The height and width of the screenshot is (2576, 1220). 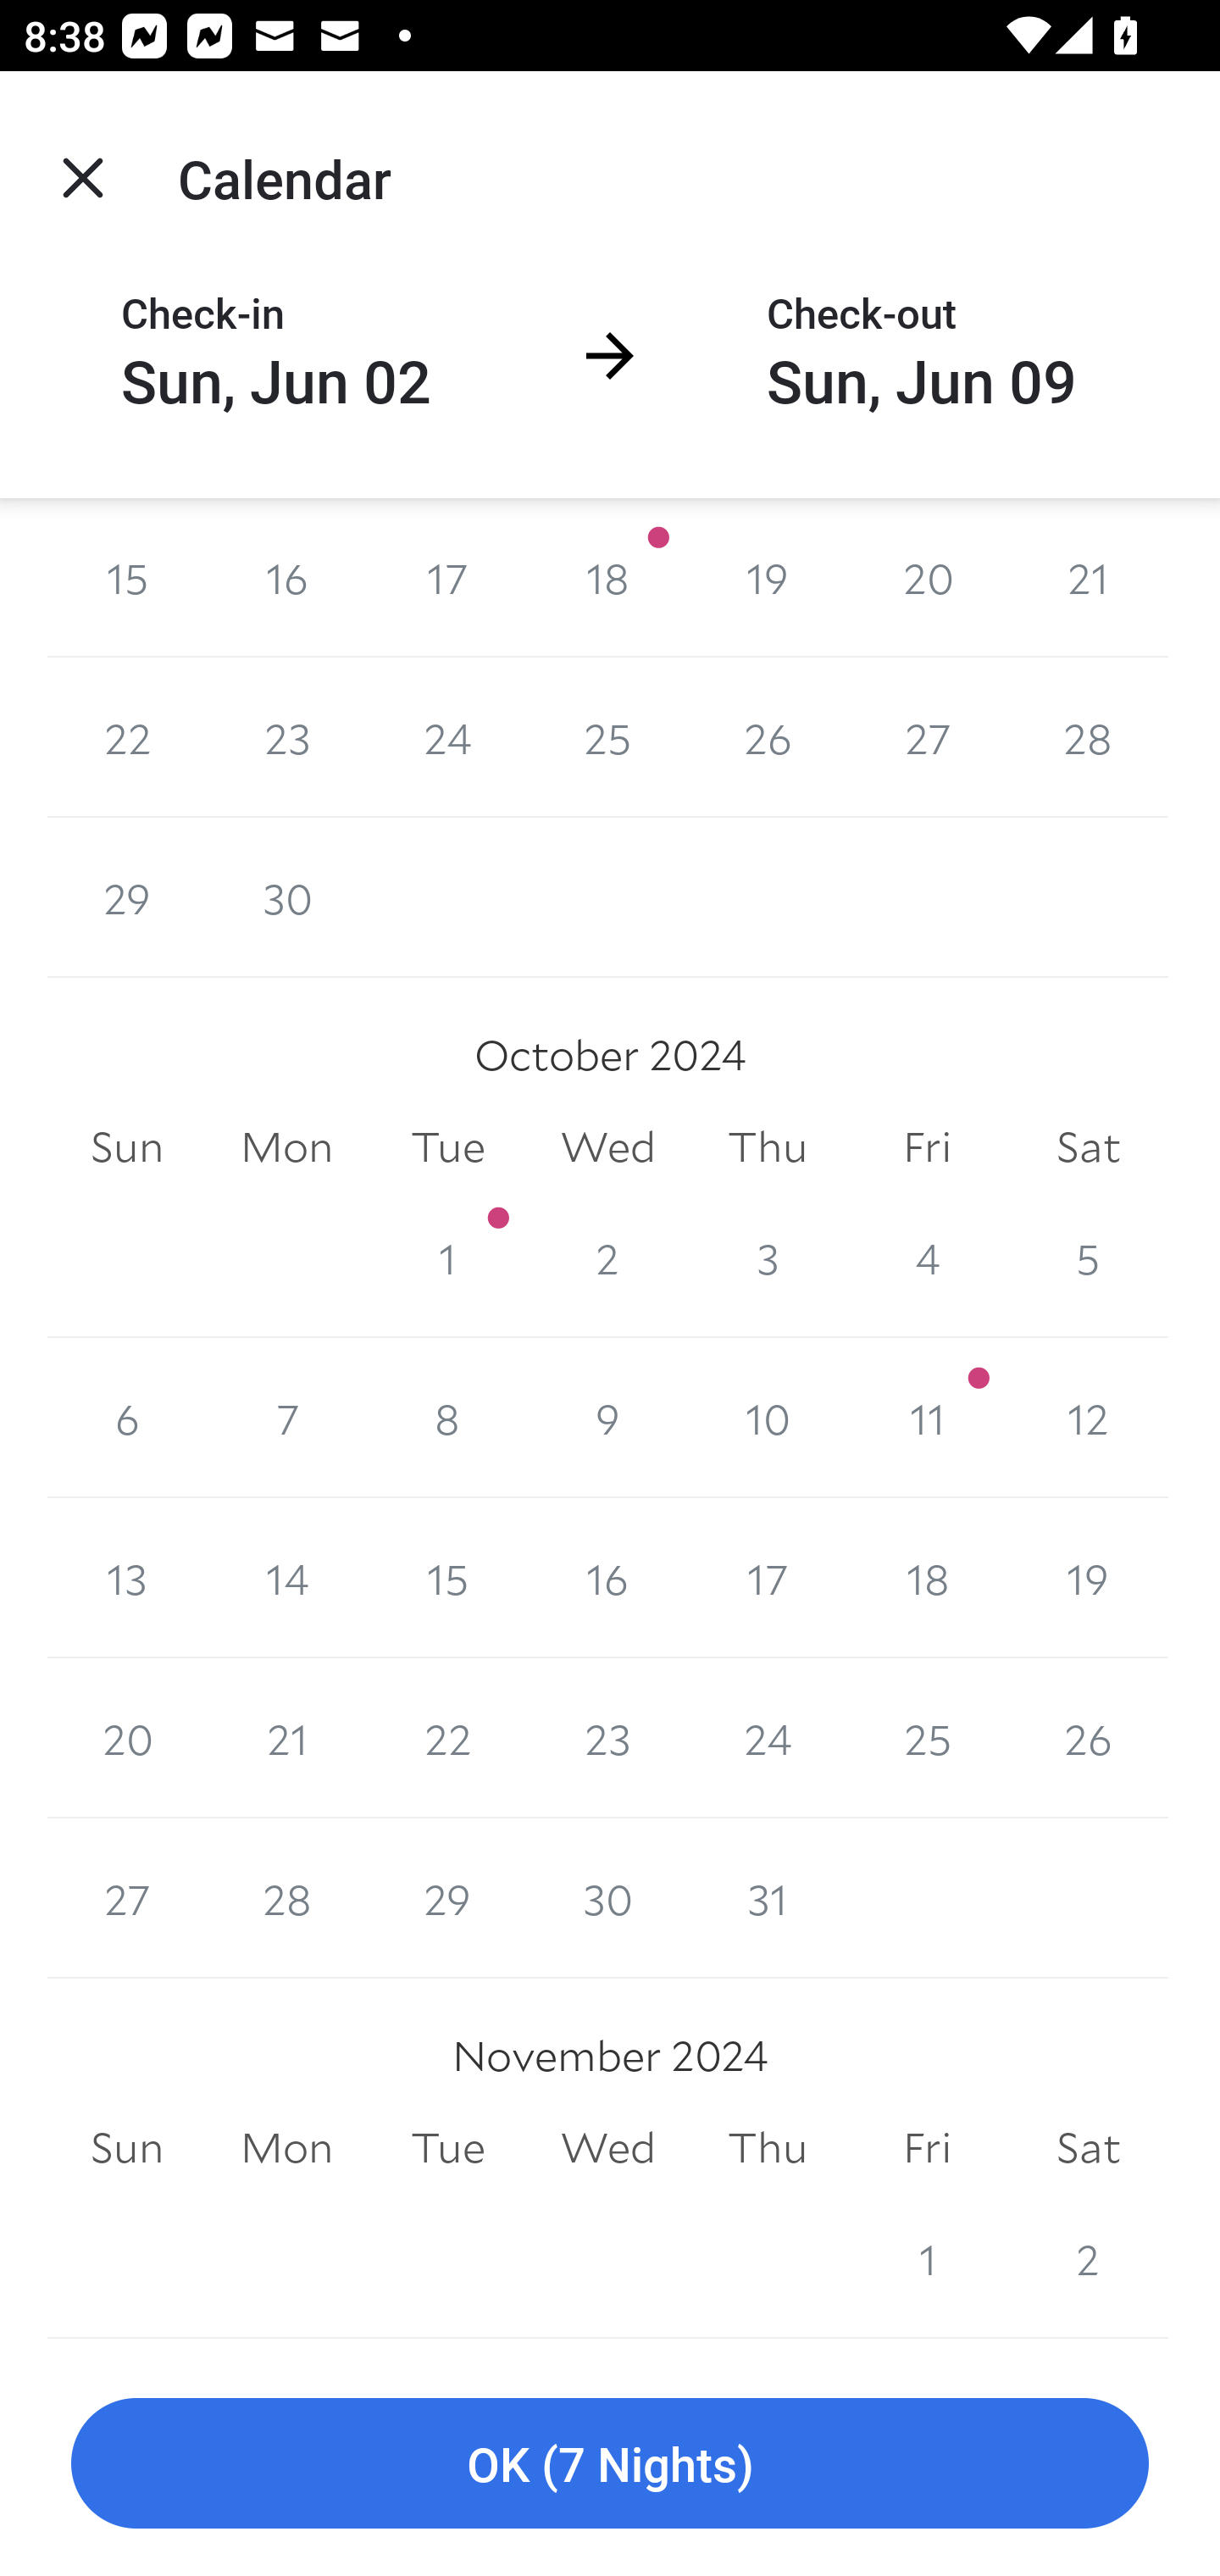 I want to click on 24 24 October 2024, so click(x=768, y=1739).